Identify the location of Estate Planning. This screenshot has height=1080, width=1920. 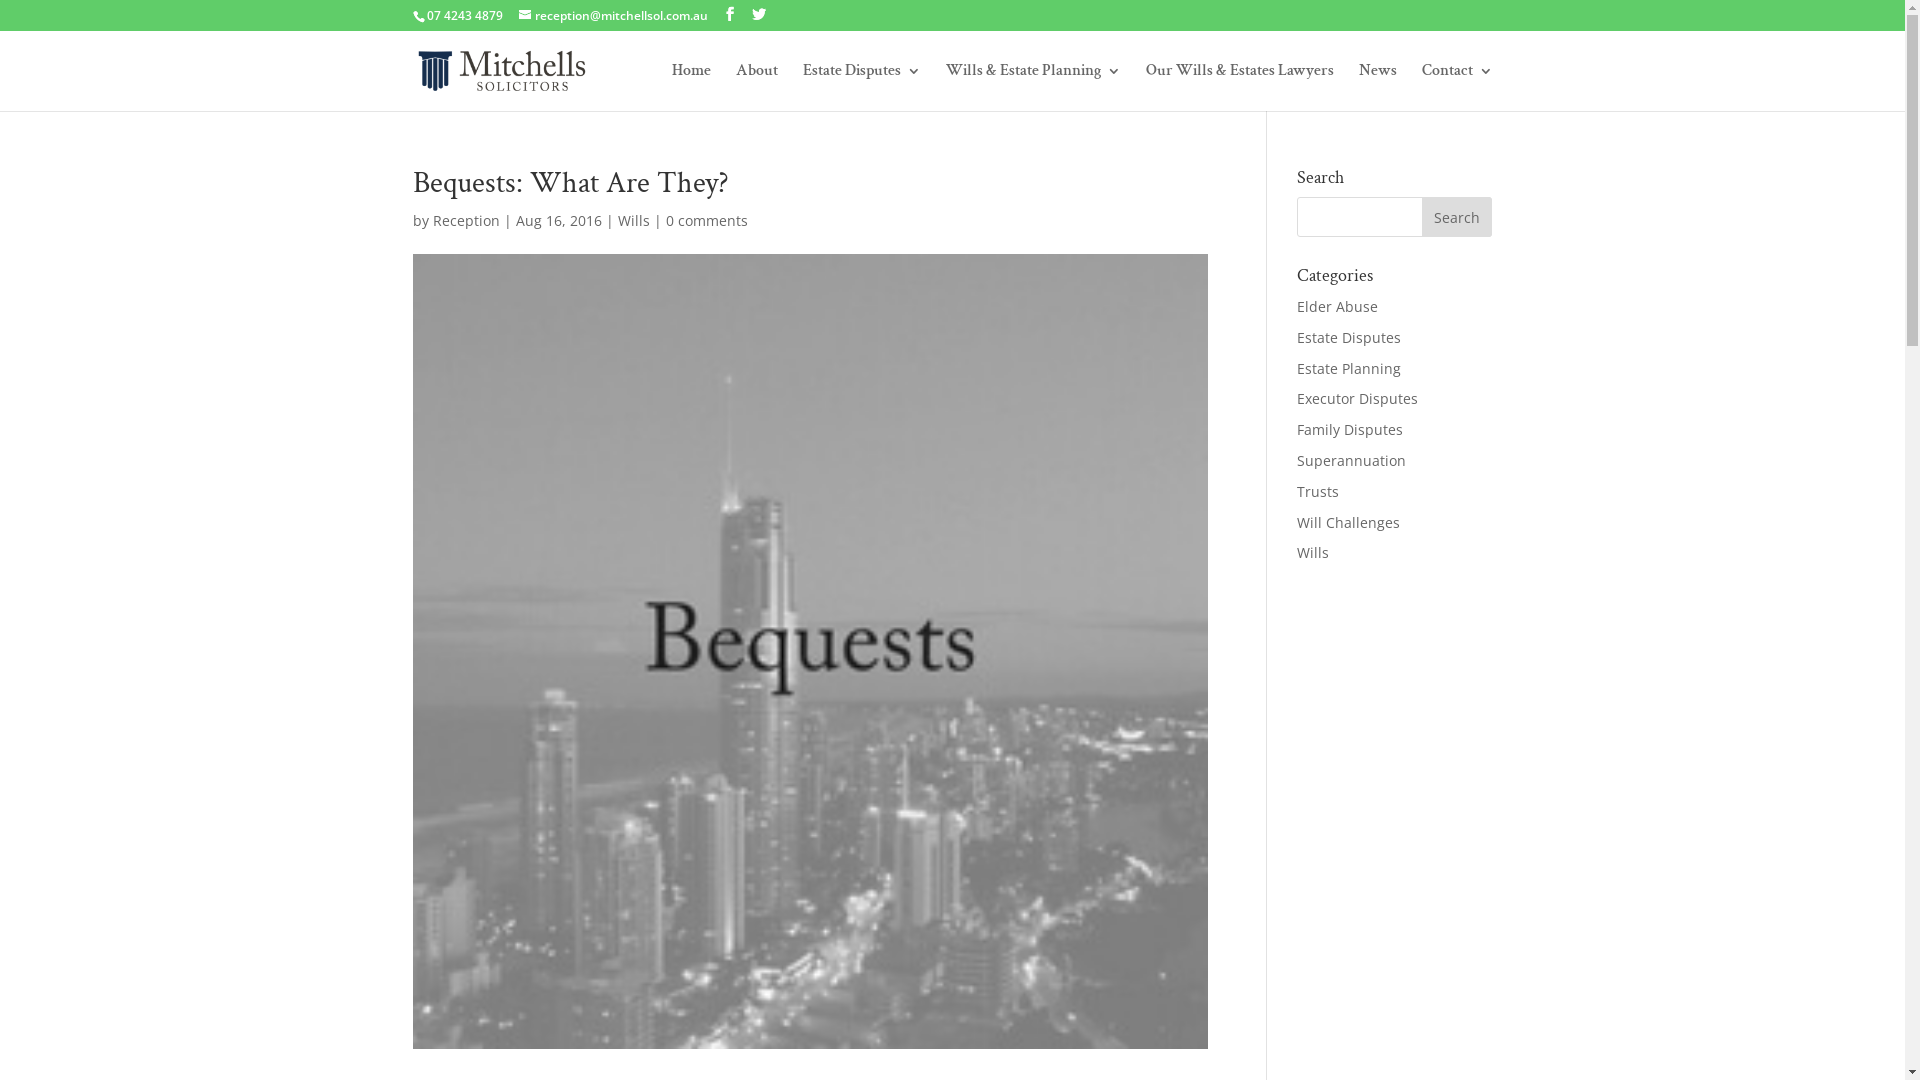
(1349, 368).